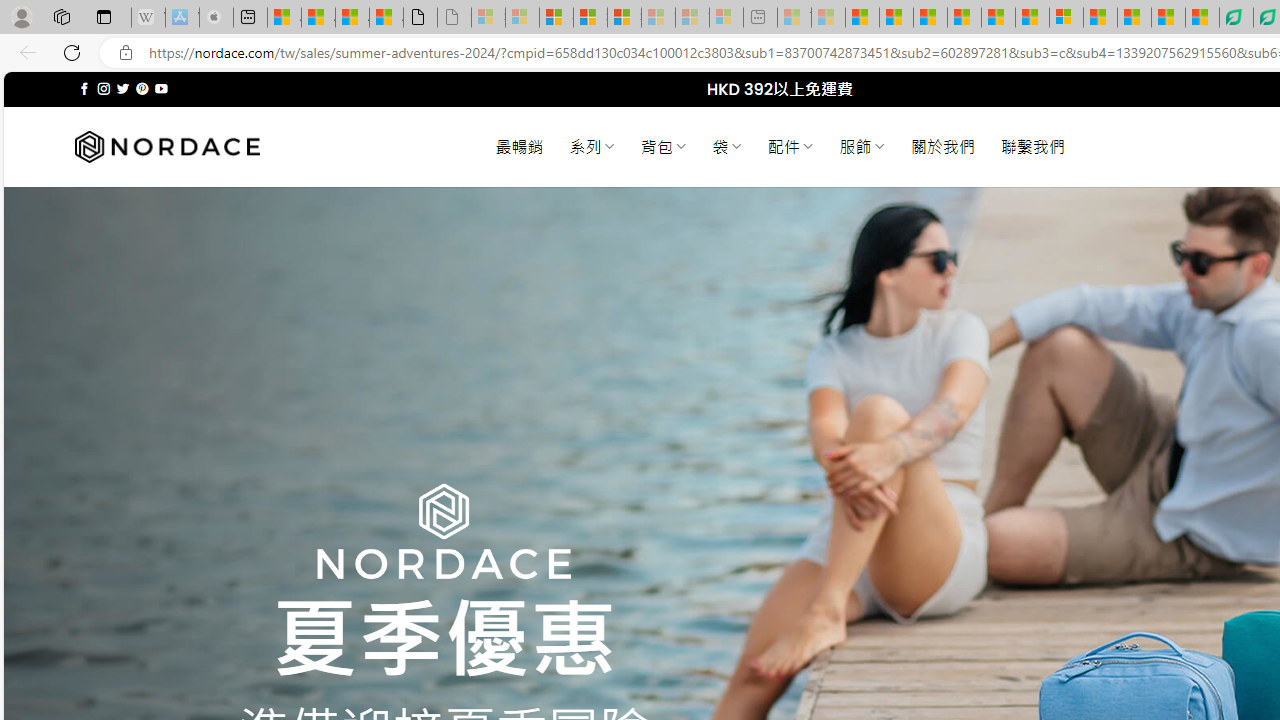  Describe the element at coordinates (72, 52) in the screenshot. I see `Refresh` at that location.